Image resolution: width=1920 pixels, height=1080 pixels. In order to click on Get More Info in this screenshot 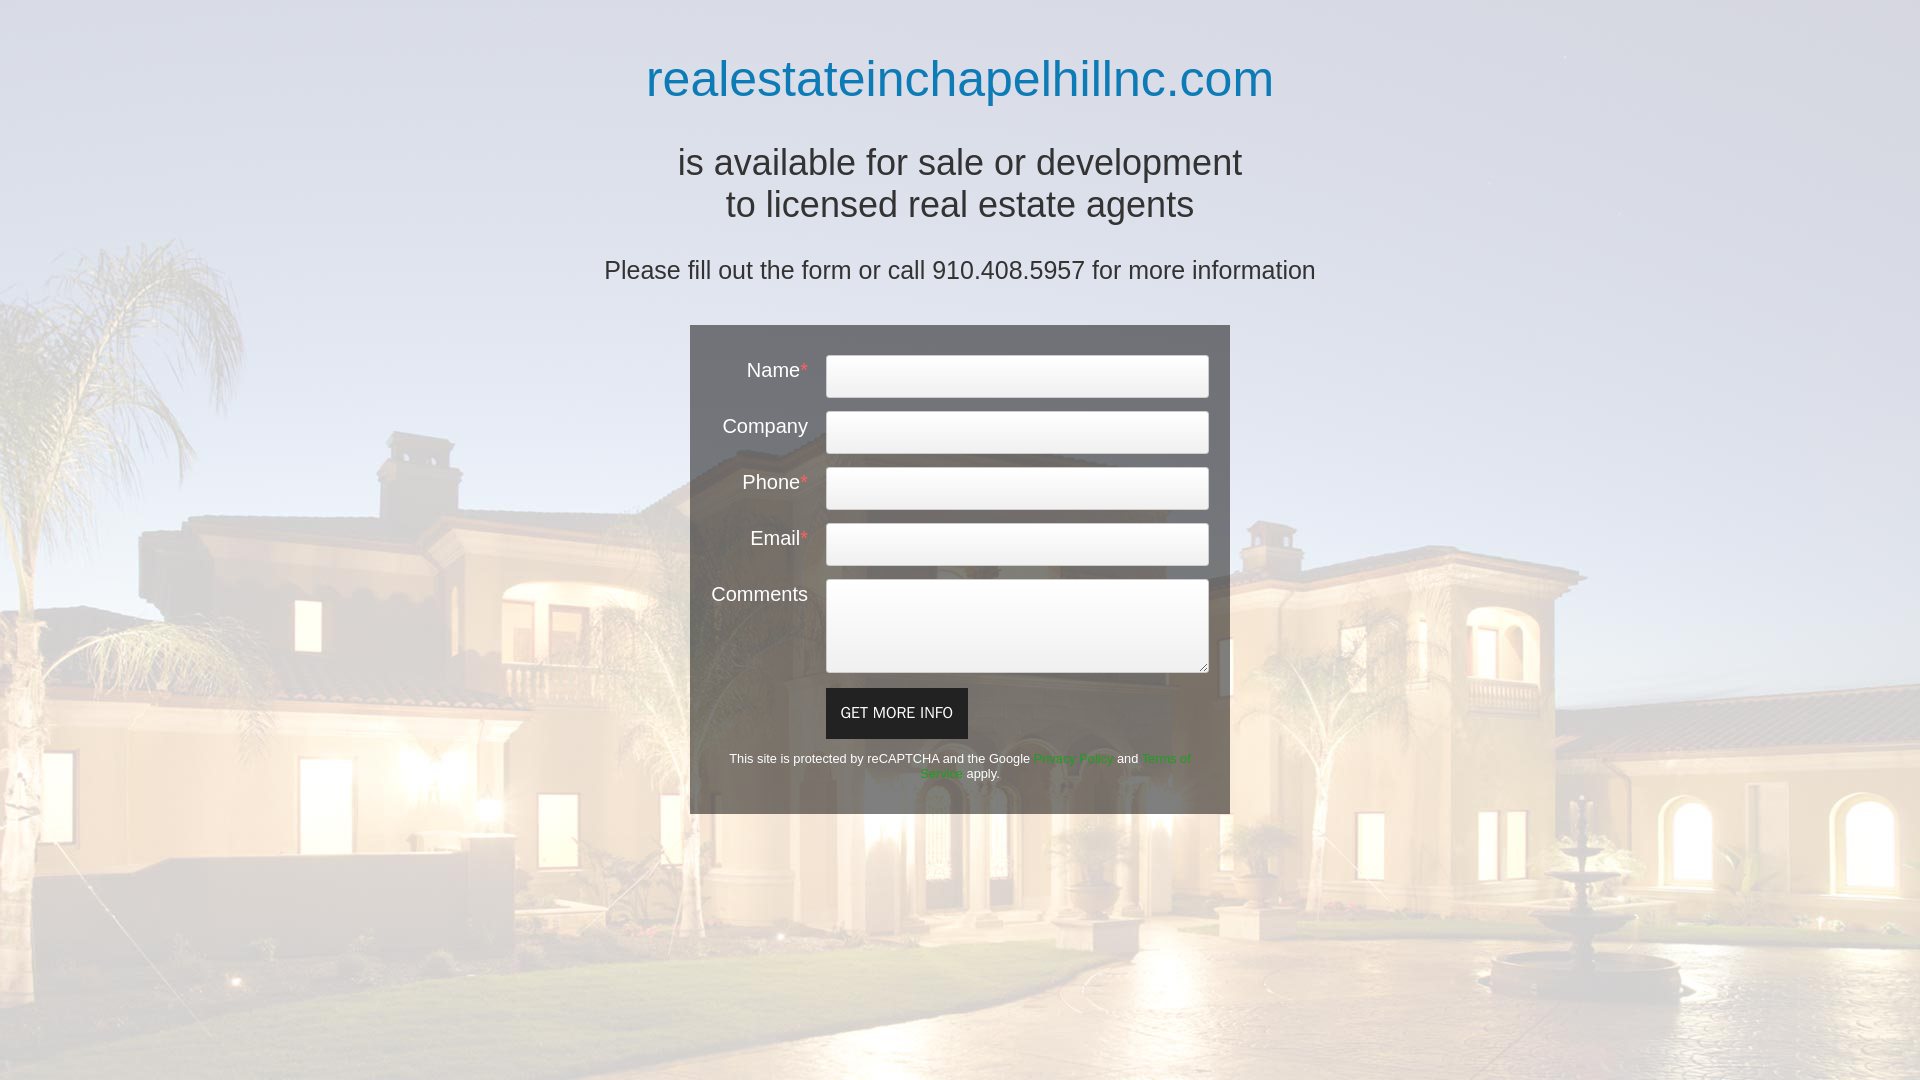, I will do `click(897, 712)`.